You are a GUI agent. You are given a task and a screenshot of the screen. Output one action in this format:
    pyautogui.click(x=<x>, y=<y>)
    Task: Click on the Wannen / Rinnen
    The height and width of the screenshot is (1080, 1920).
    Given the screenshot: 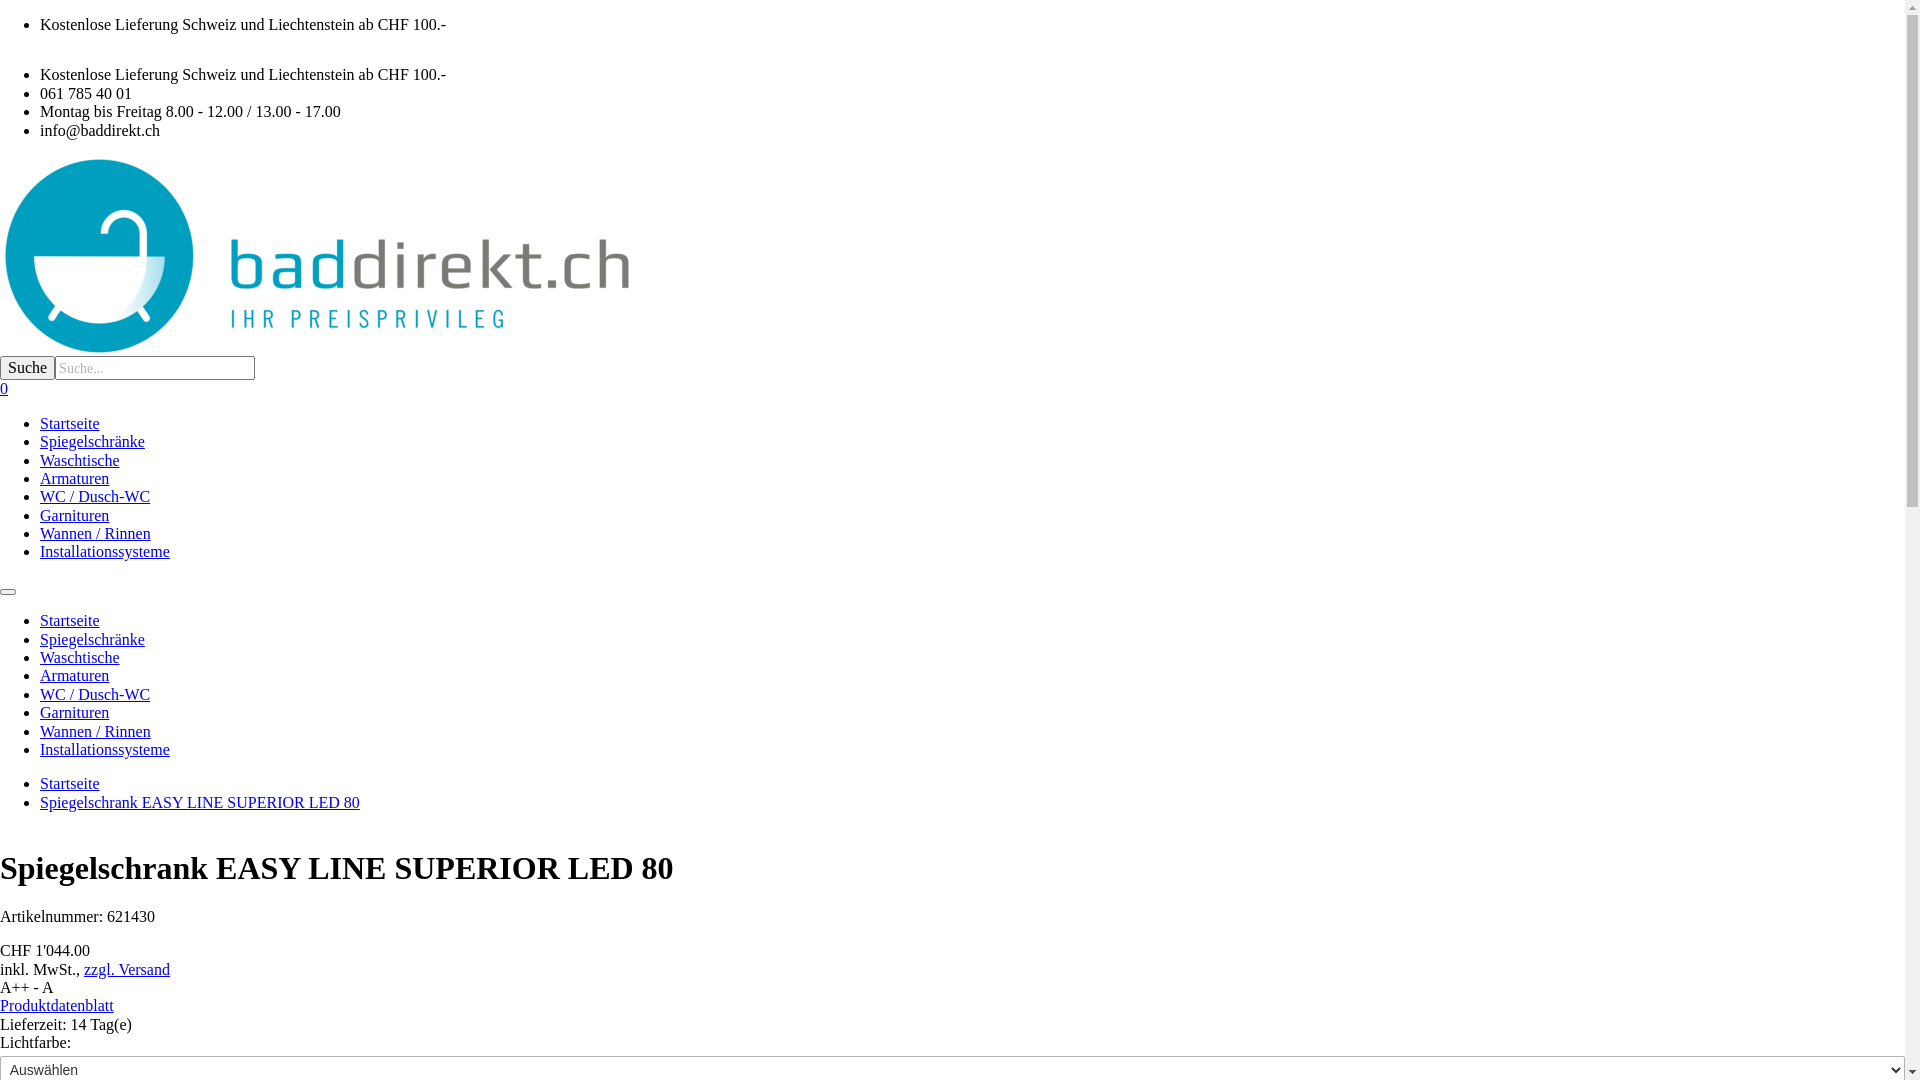 What is the action you would take?
    pyautogui.click(x=96, y=534)
    